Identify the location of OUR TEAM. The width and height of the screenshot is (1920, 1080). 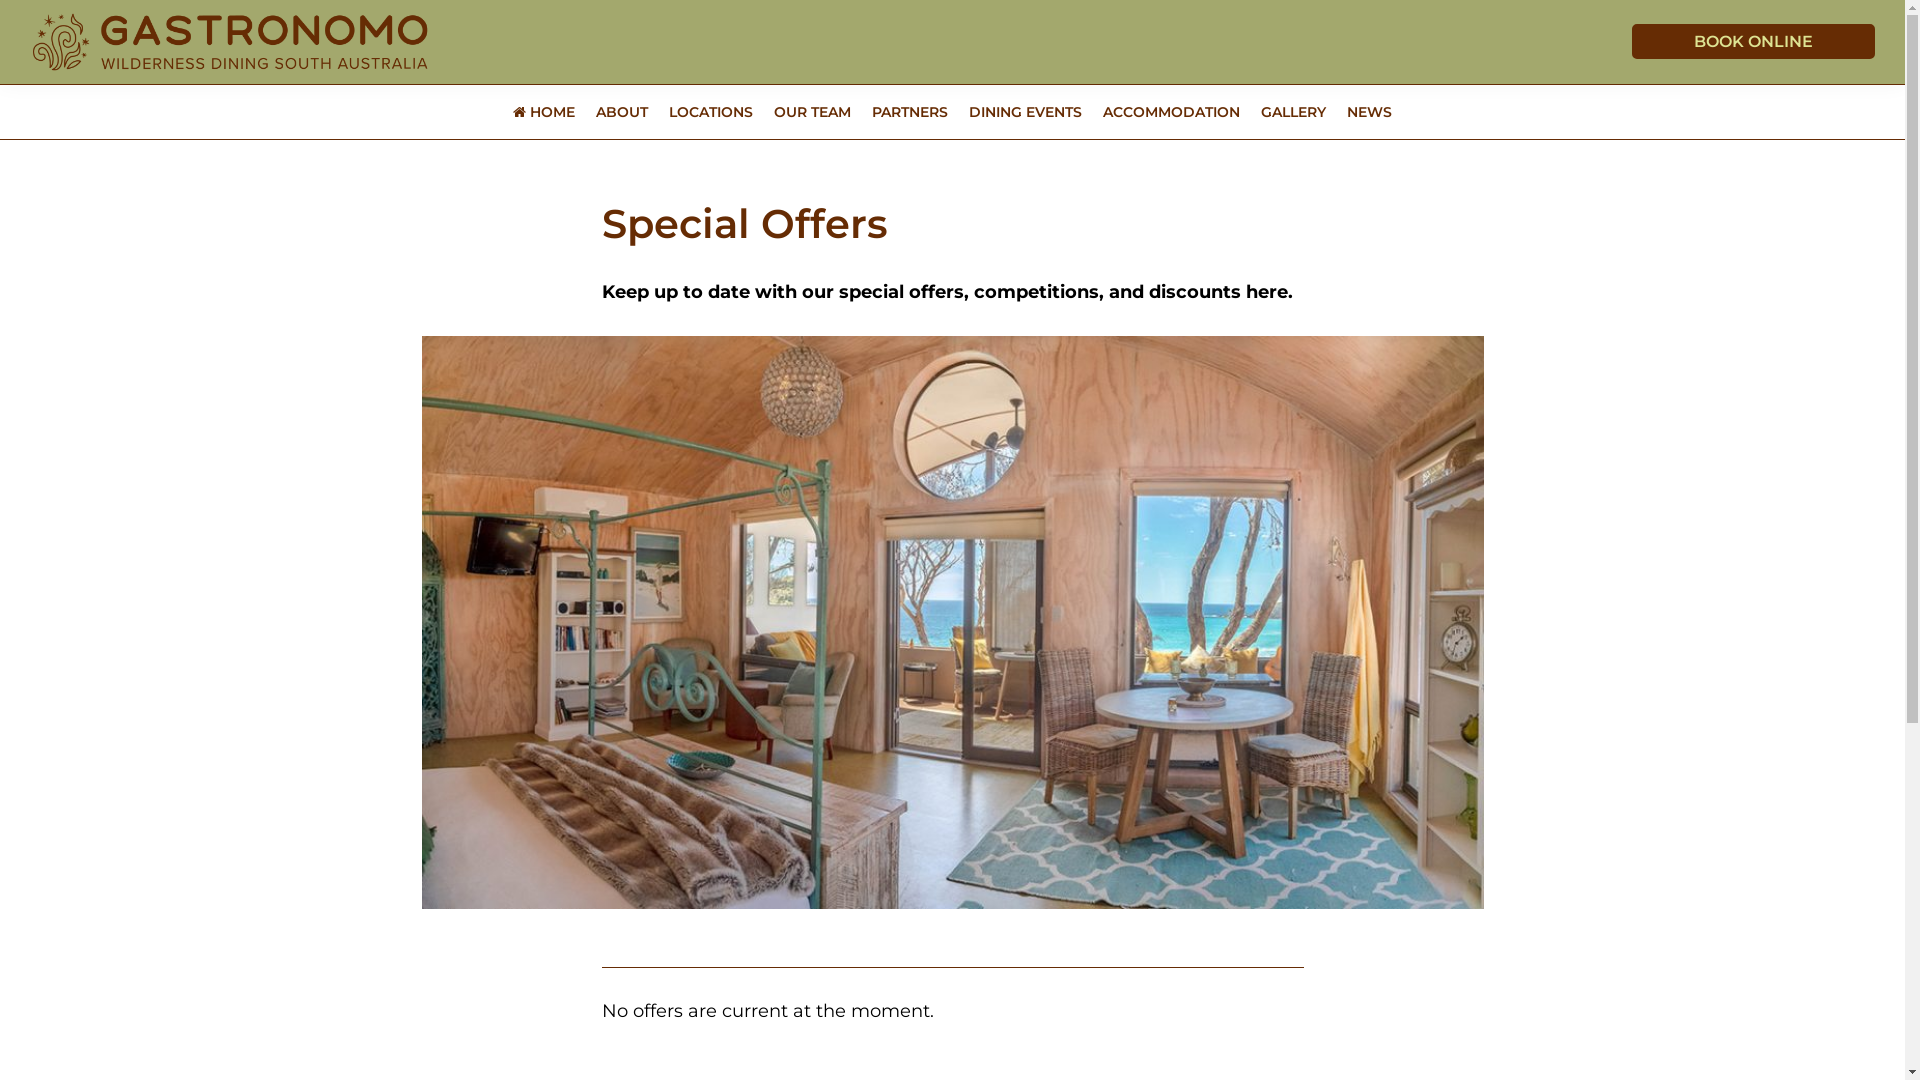
(812, 112).